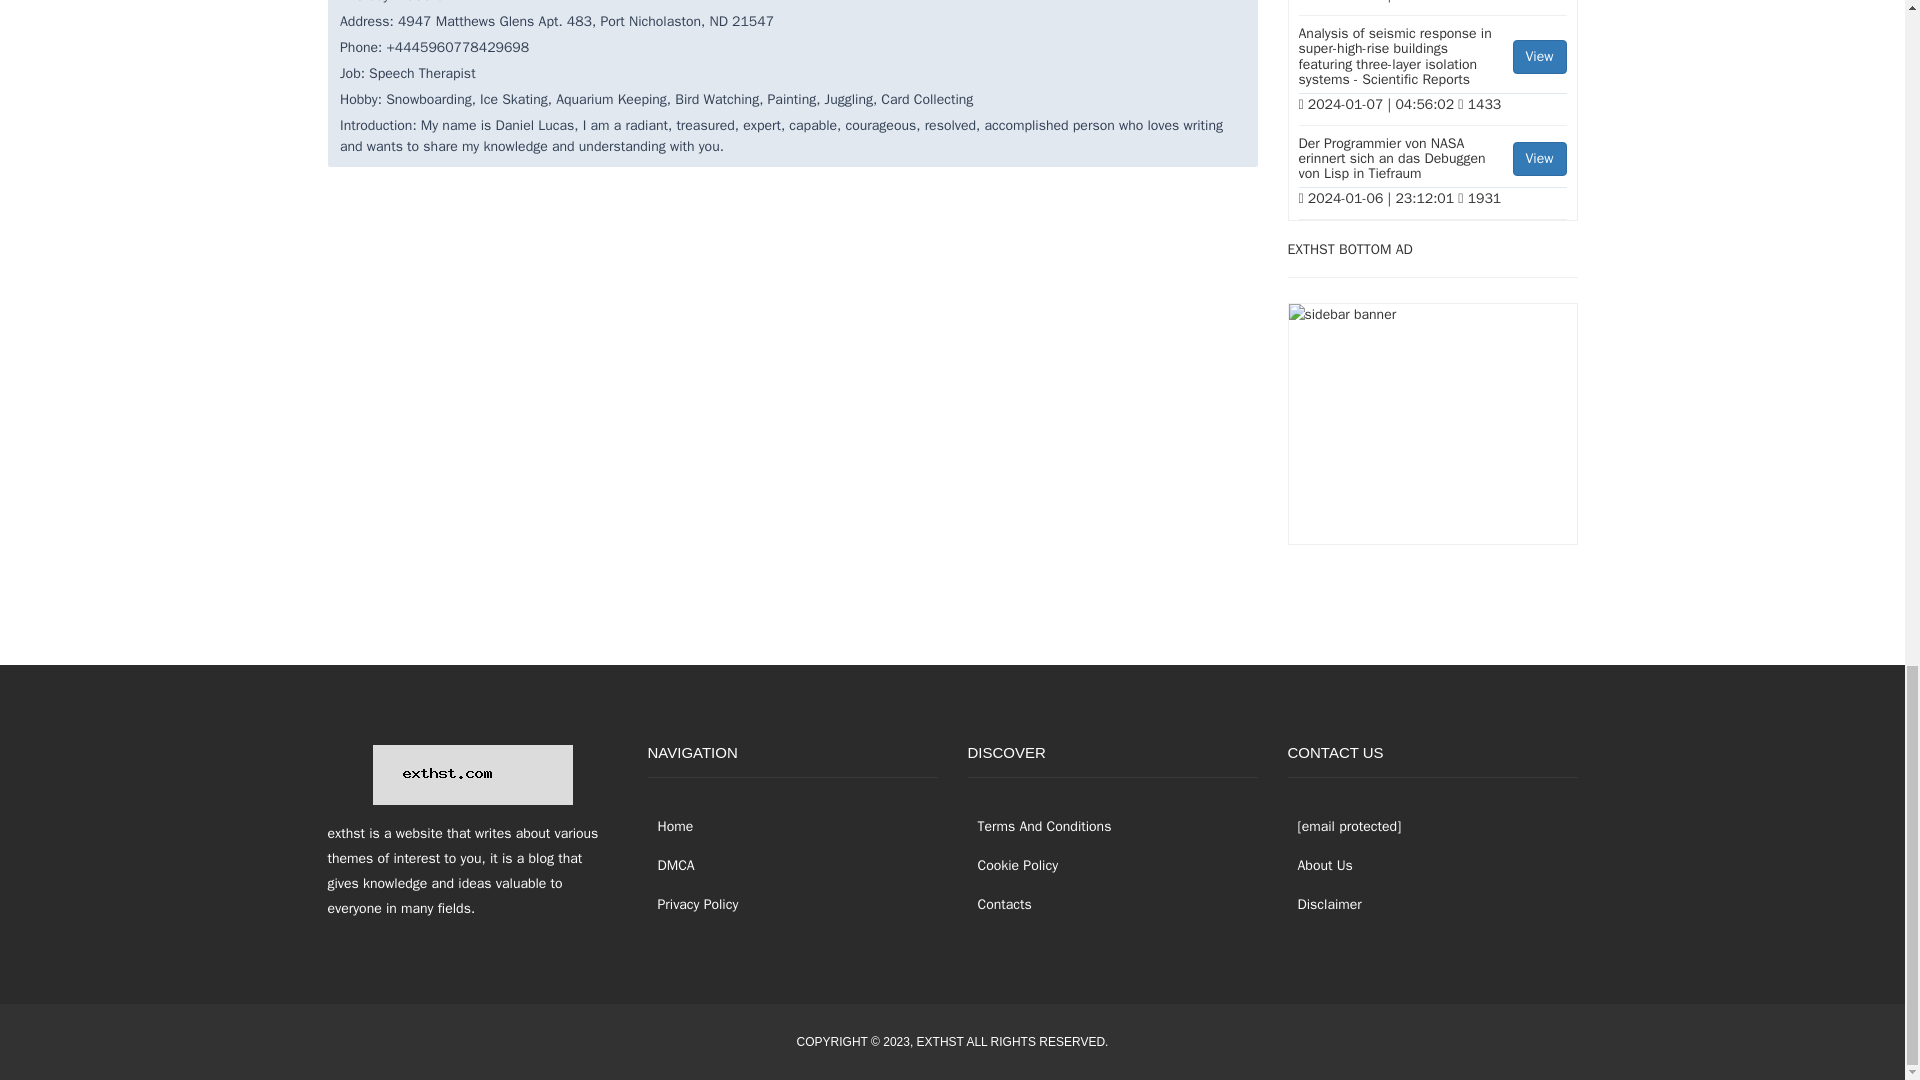 The width and height of the screenshot is (1920, 1080). What do you see at coordinates (694, 904) in the screenshot?
I see `Privacy Policy` at bounding box center [694, 904].